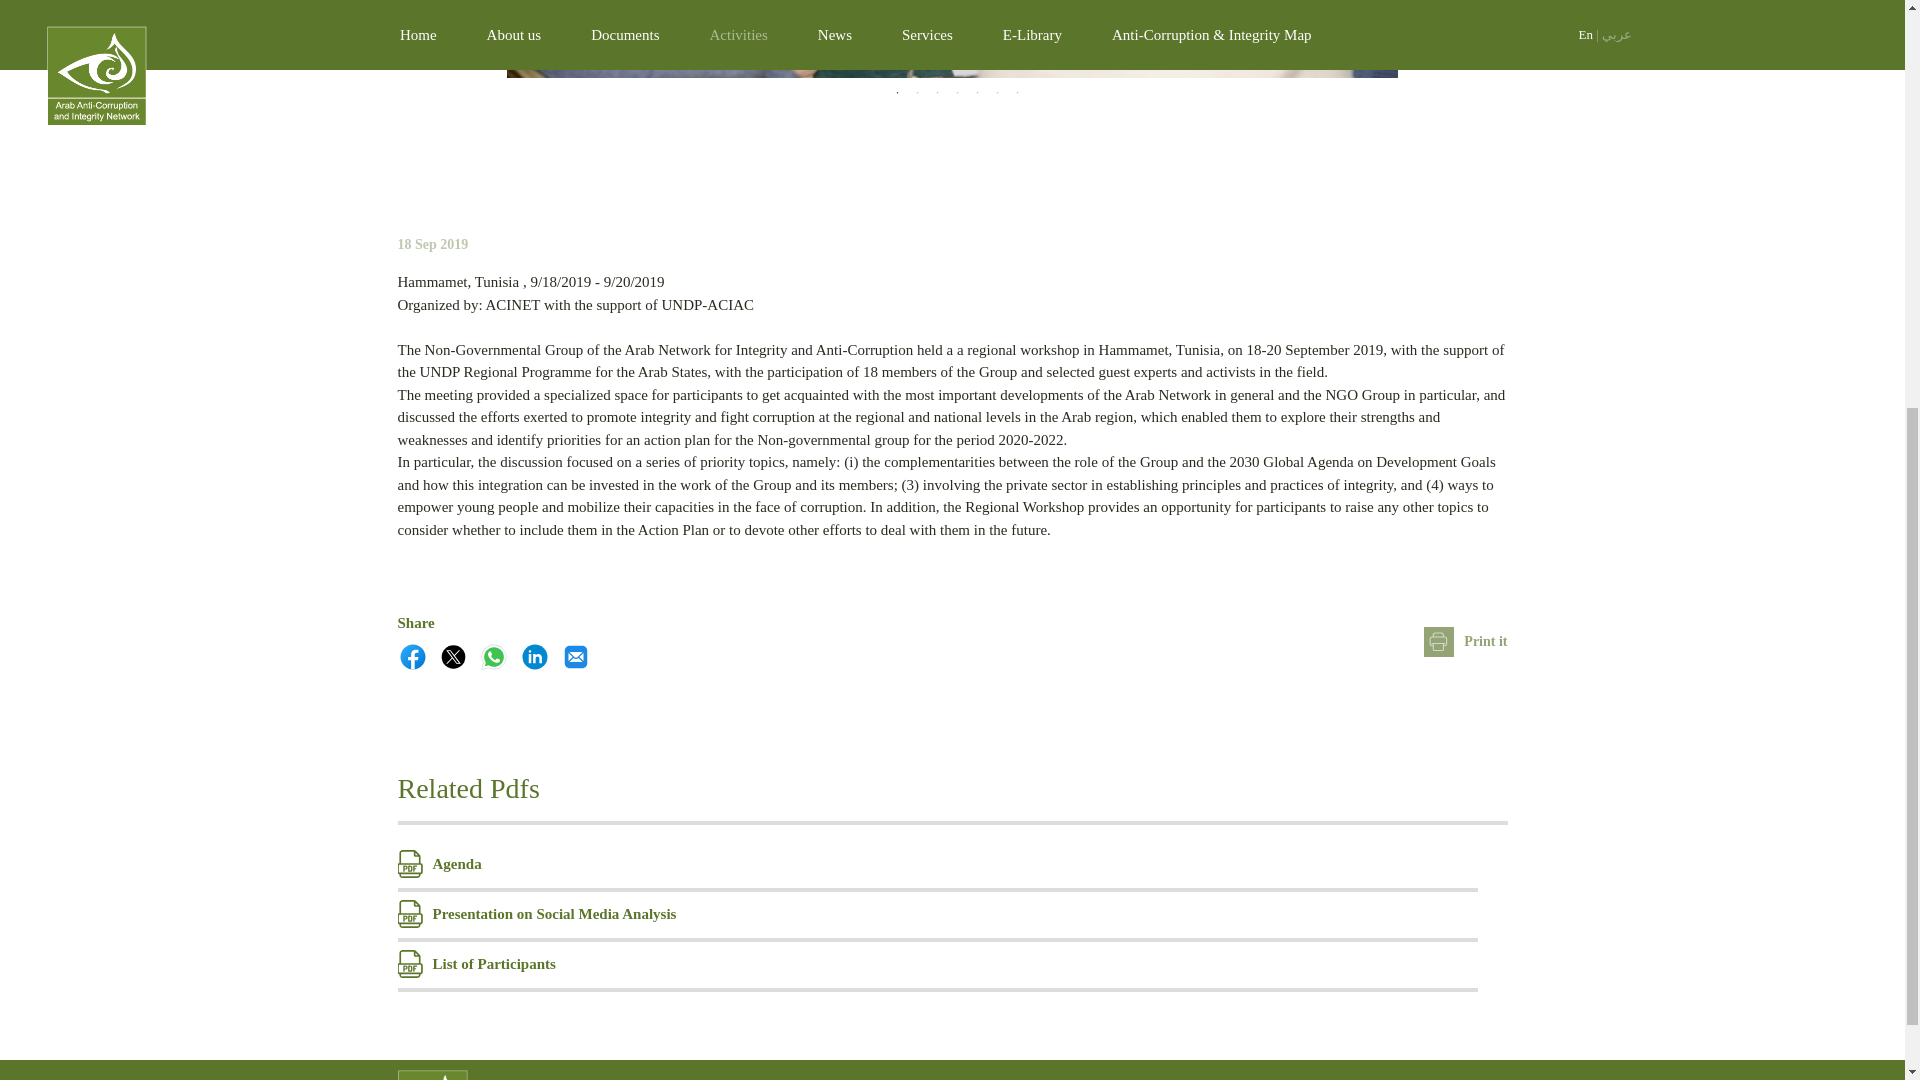 This screenshot has width=1920, height=1080. What do you see at coordinates (1466, 641) in the screenshot?
I see `Print it` at bounding box center [1466, 641].